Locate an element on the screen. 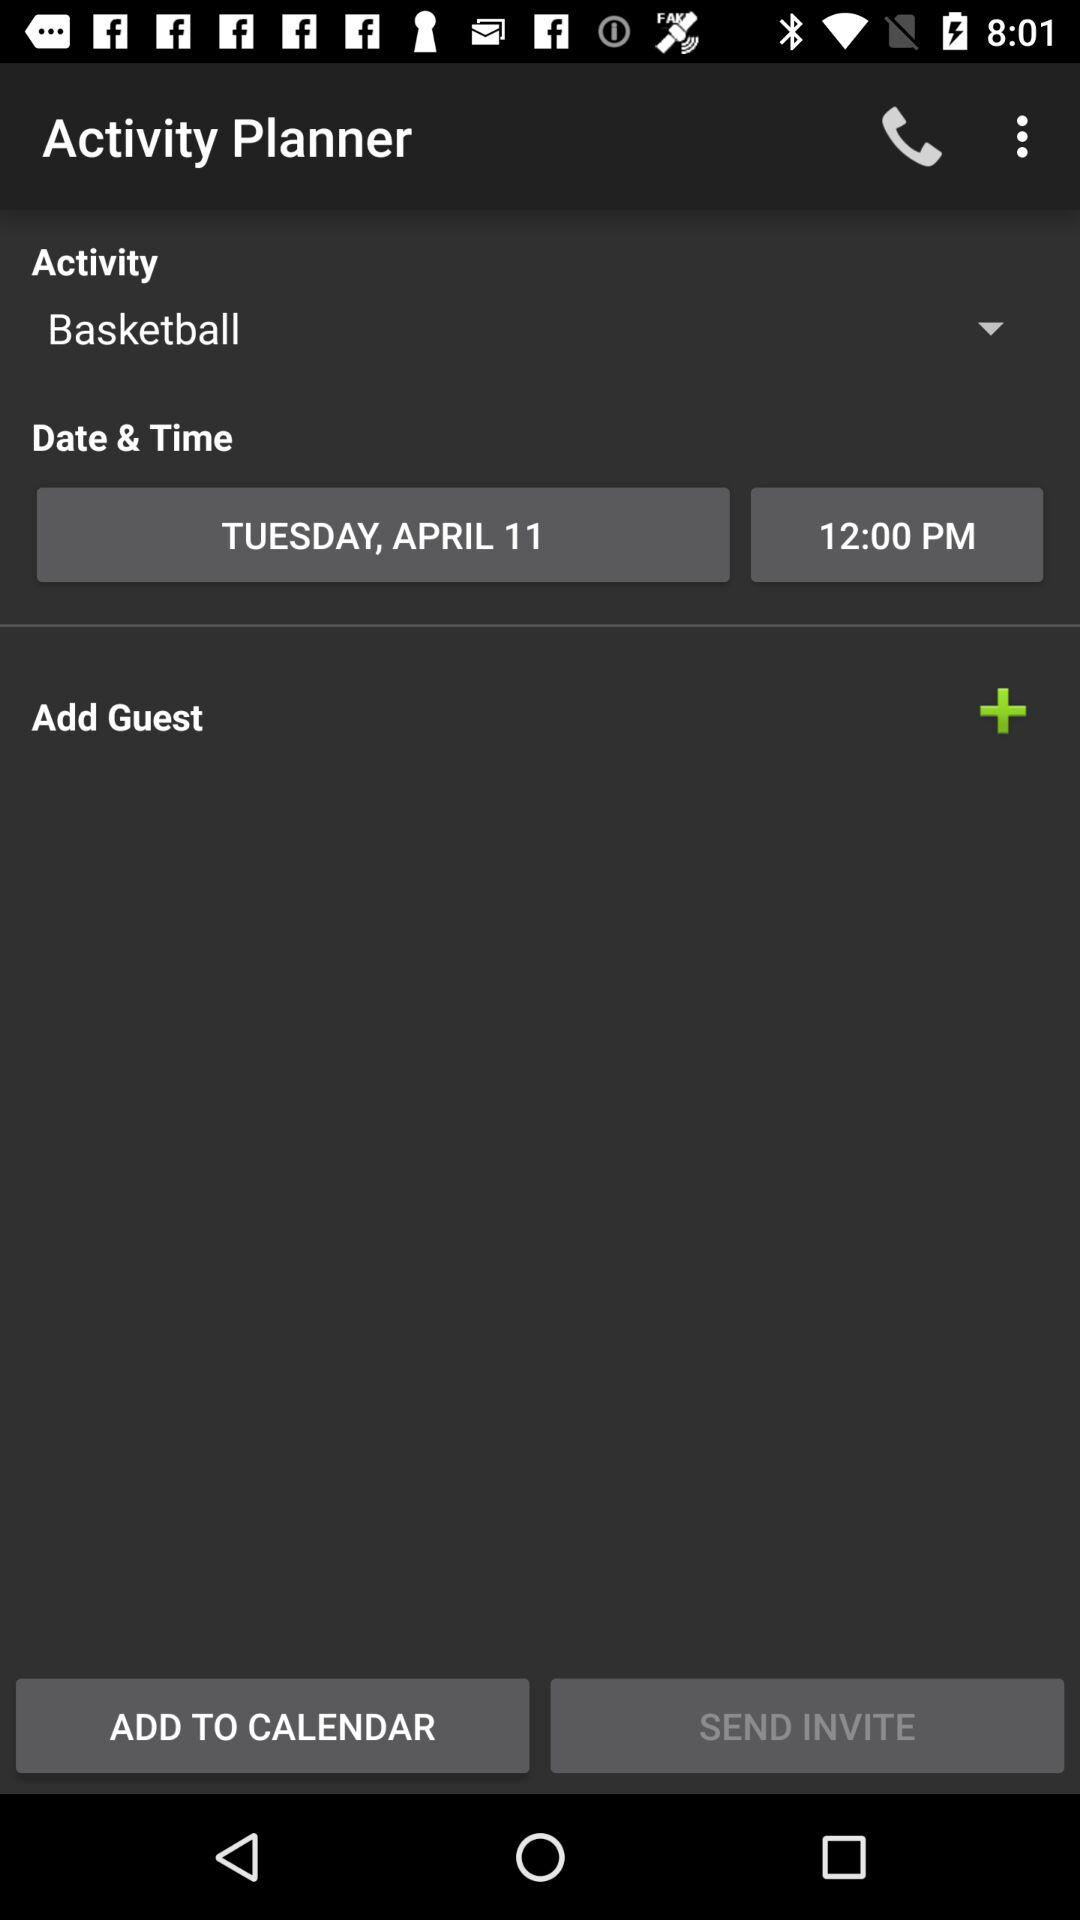 The height and width of the screenshot is (1920, 1080). scroll until add to calendar item is located at coordinates (272, 1725).